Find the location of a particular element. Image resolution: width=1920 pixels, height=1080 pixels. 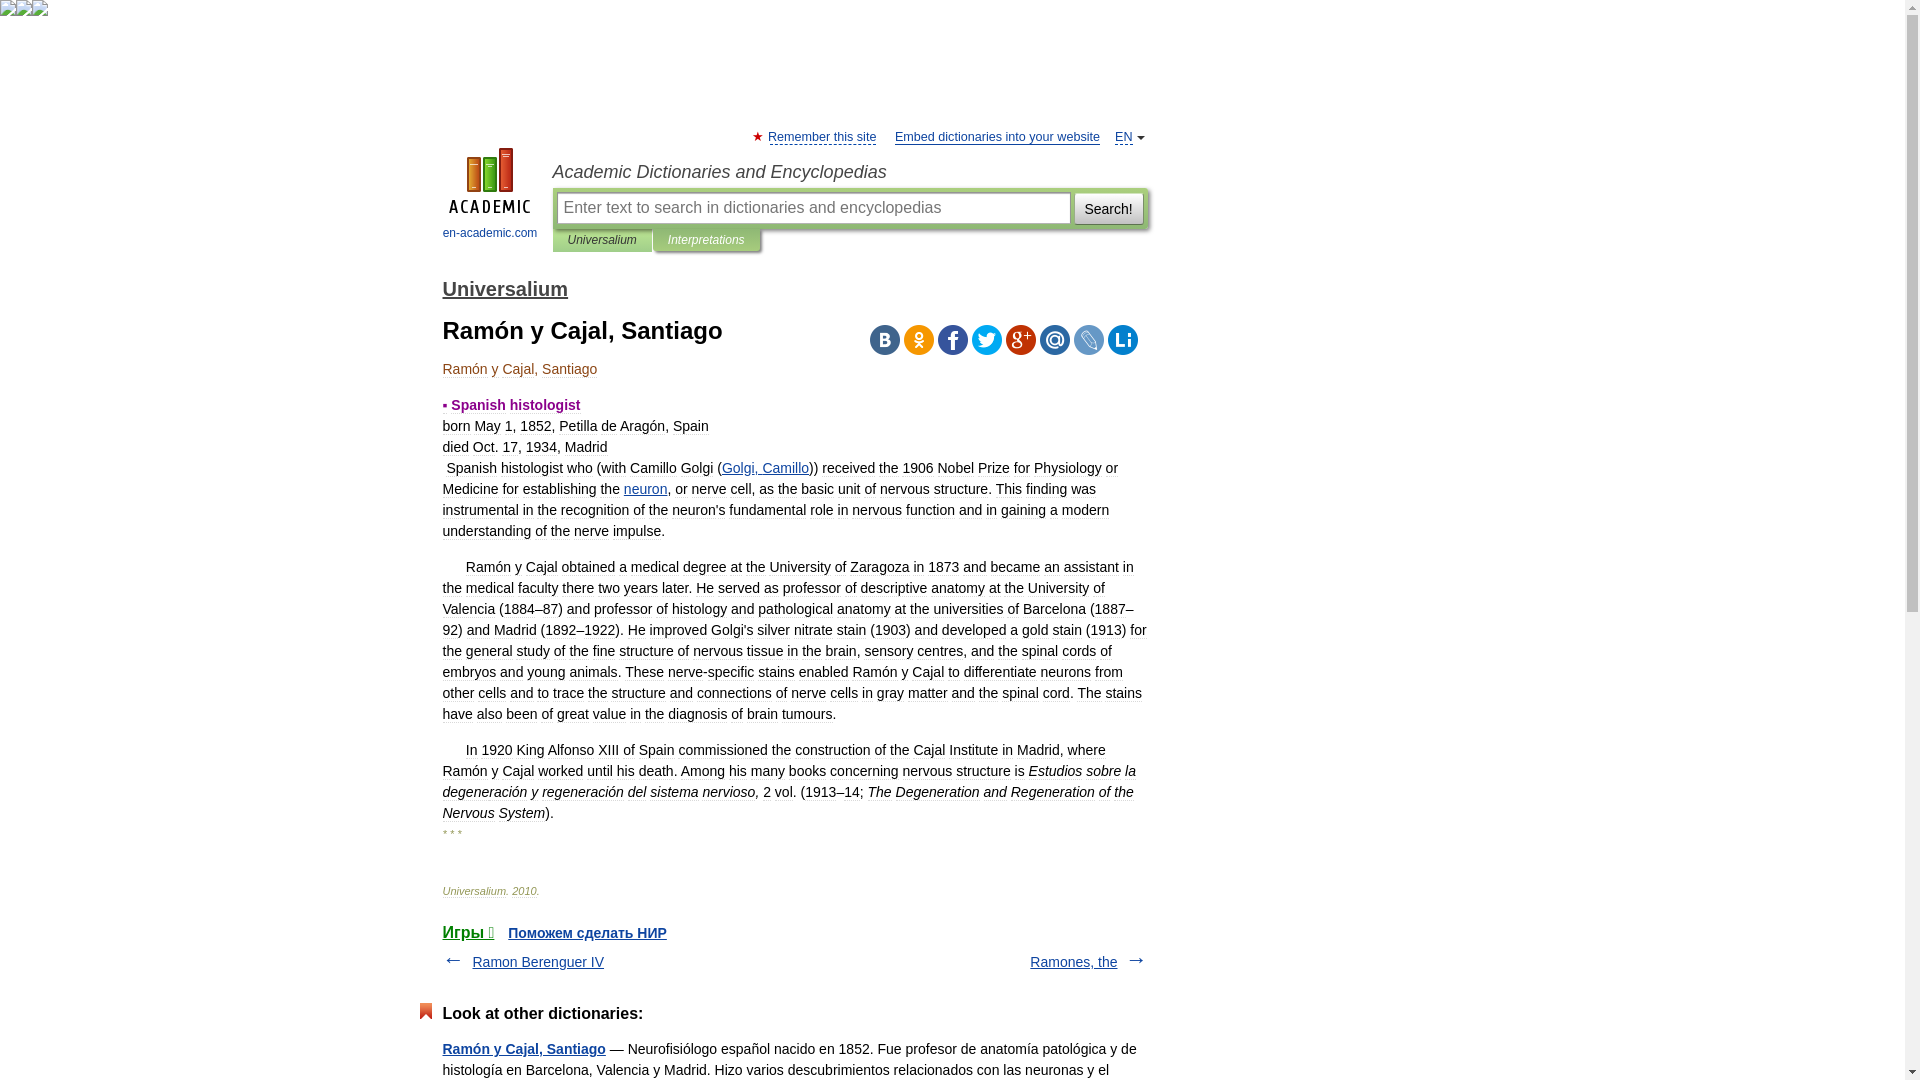

Ramones, the is located at coordinates (1073, 961).